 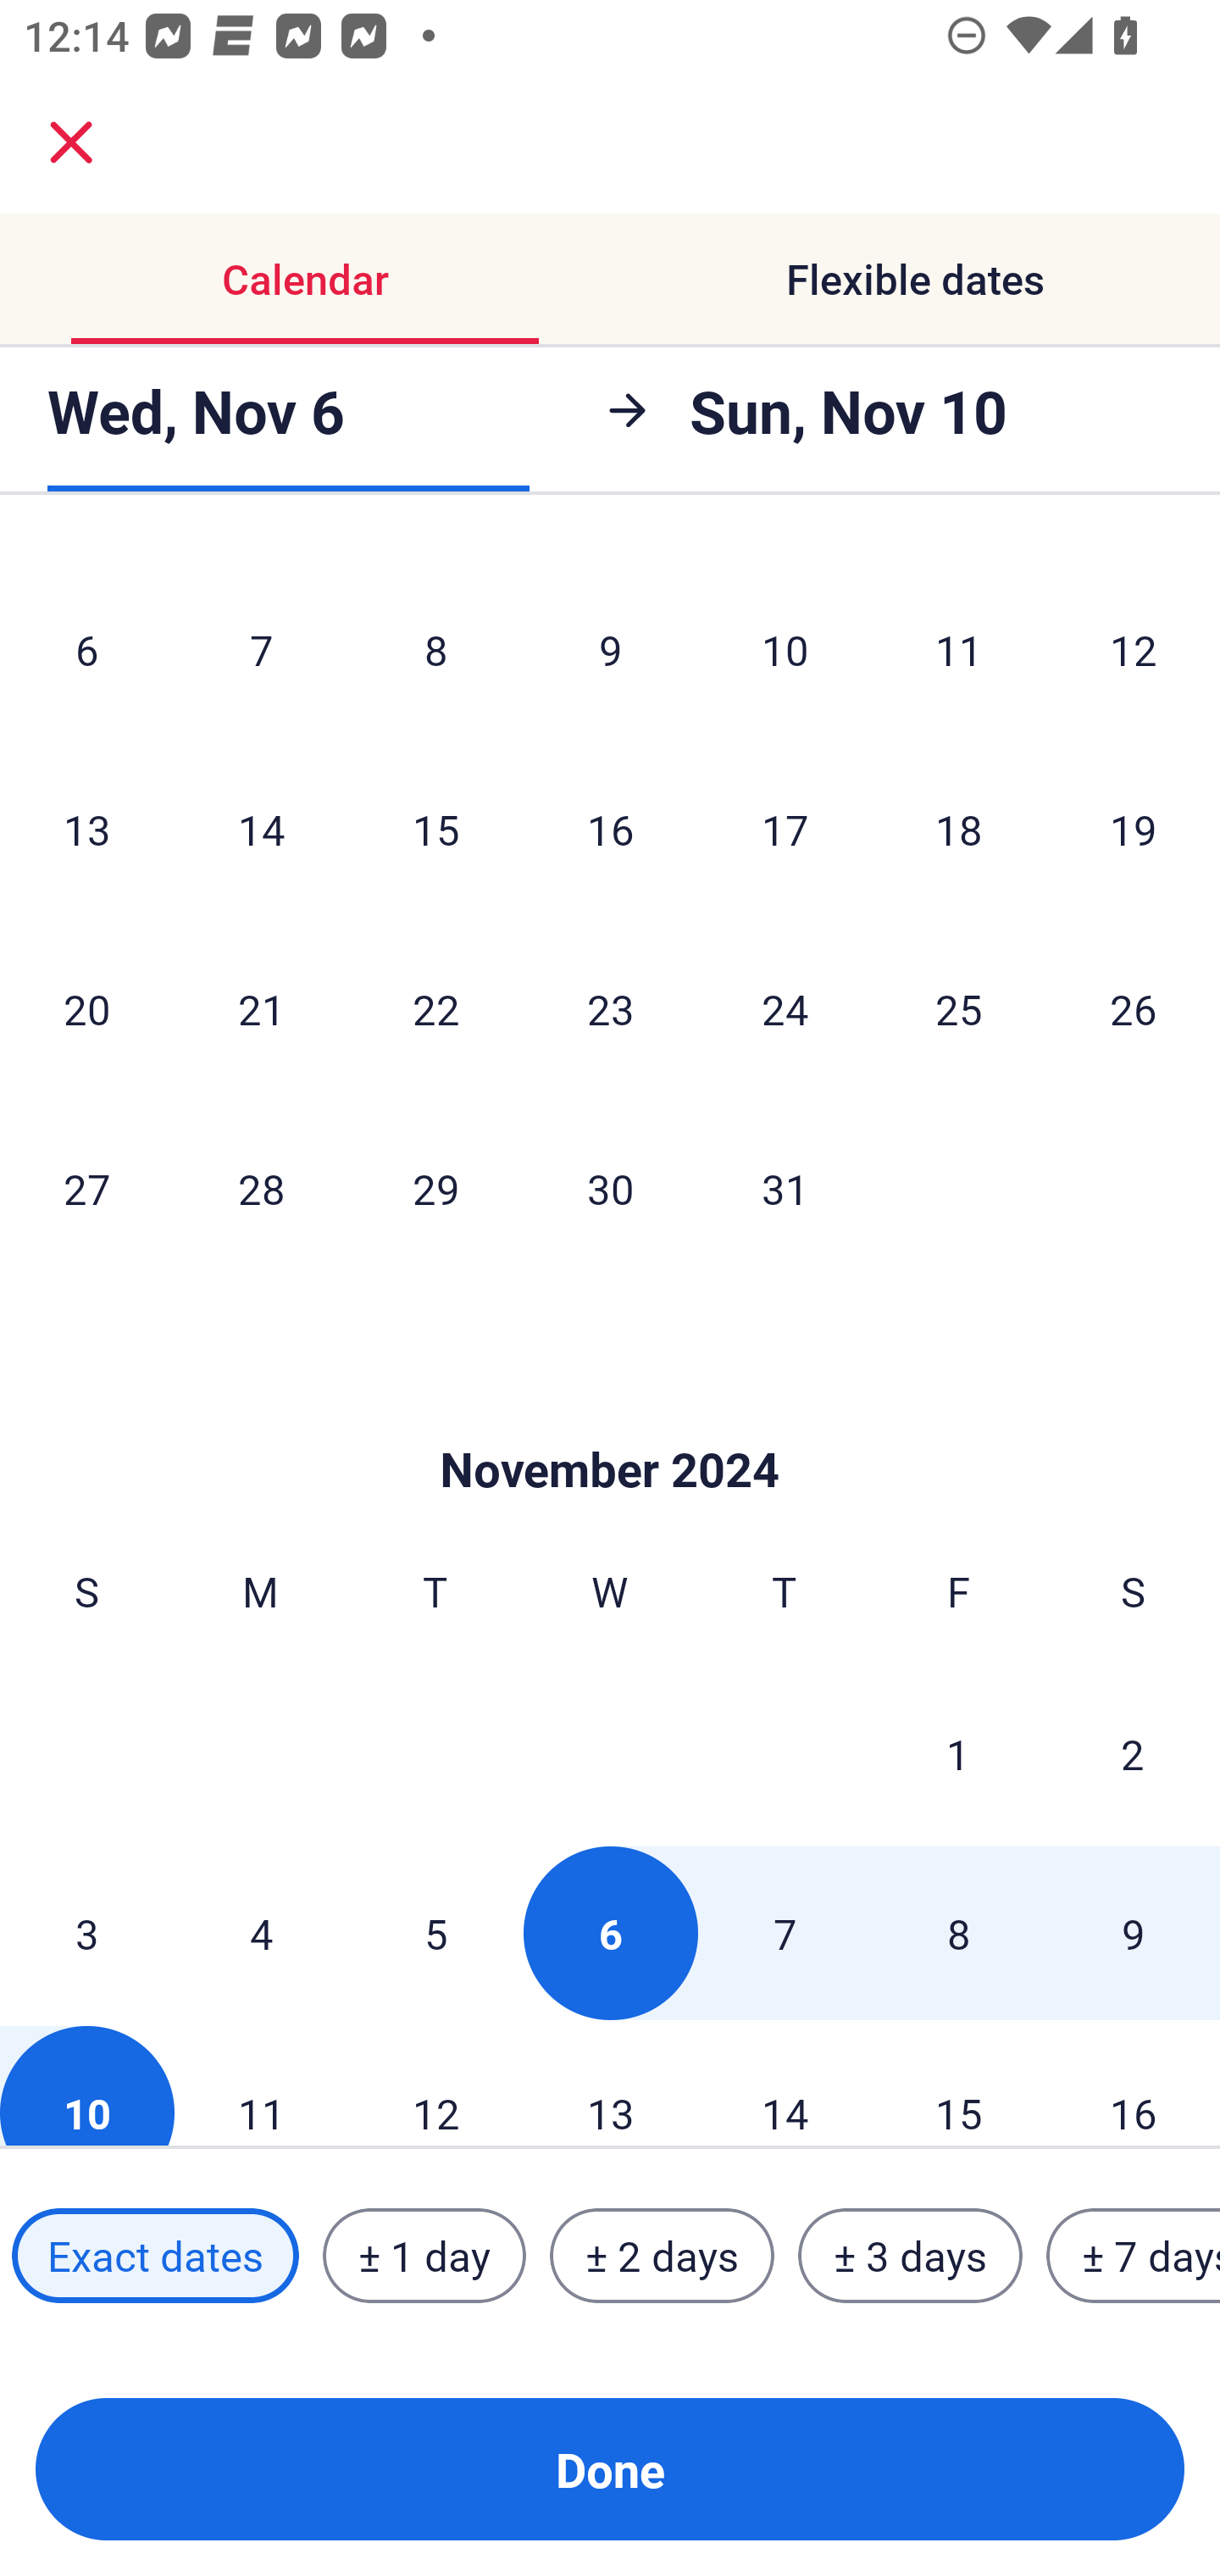 I want to click on 9 Wednesday, October 9, 2024, so click(x=610, y=649).